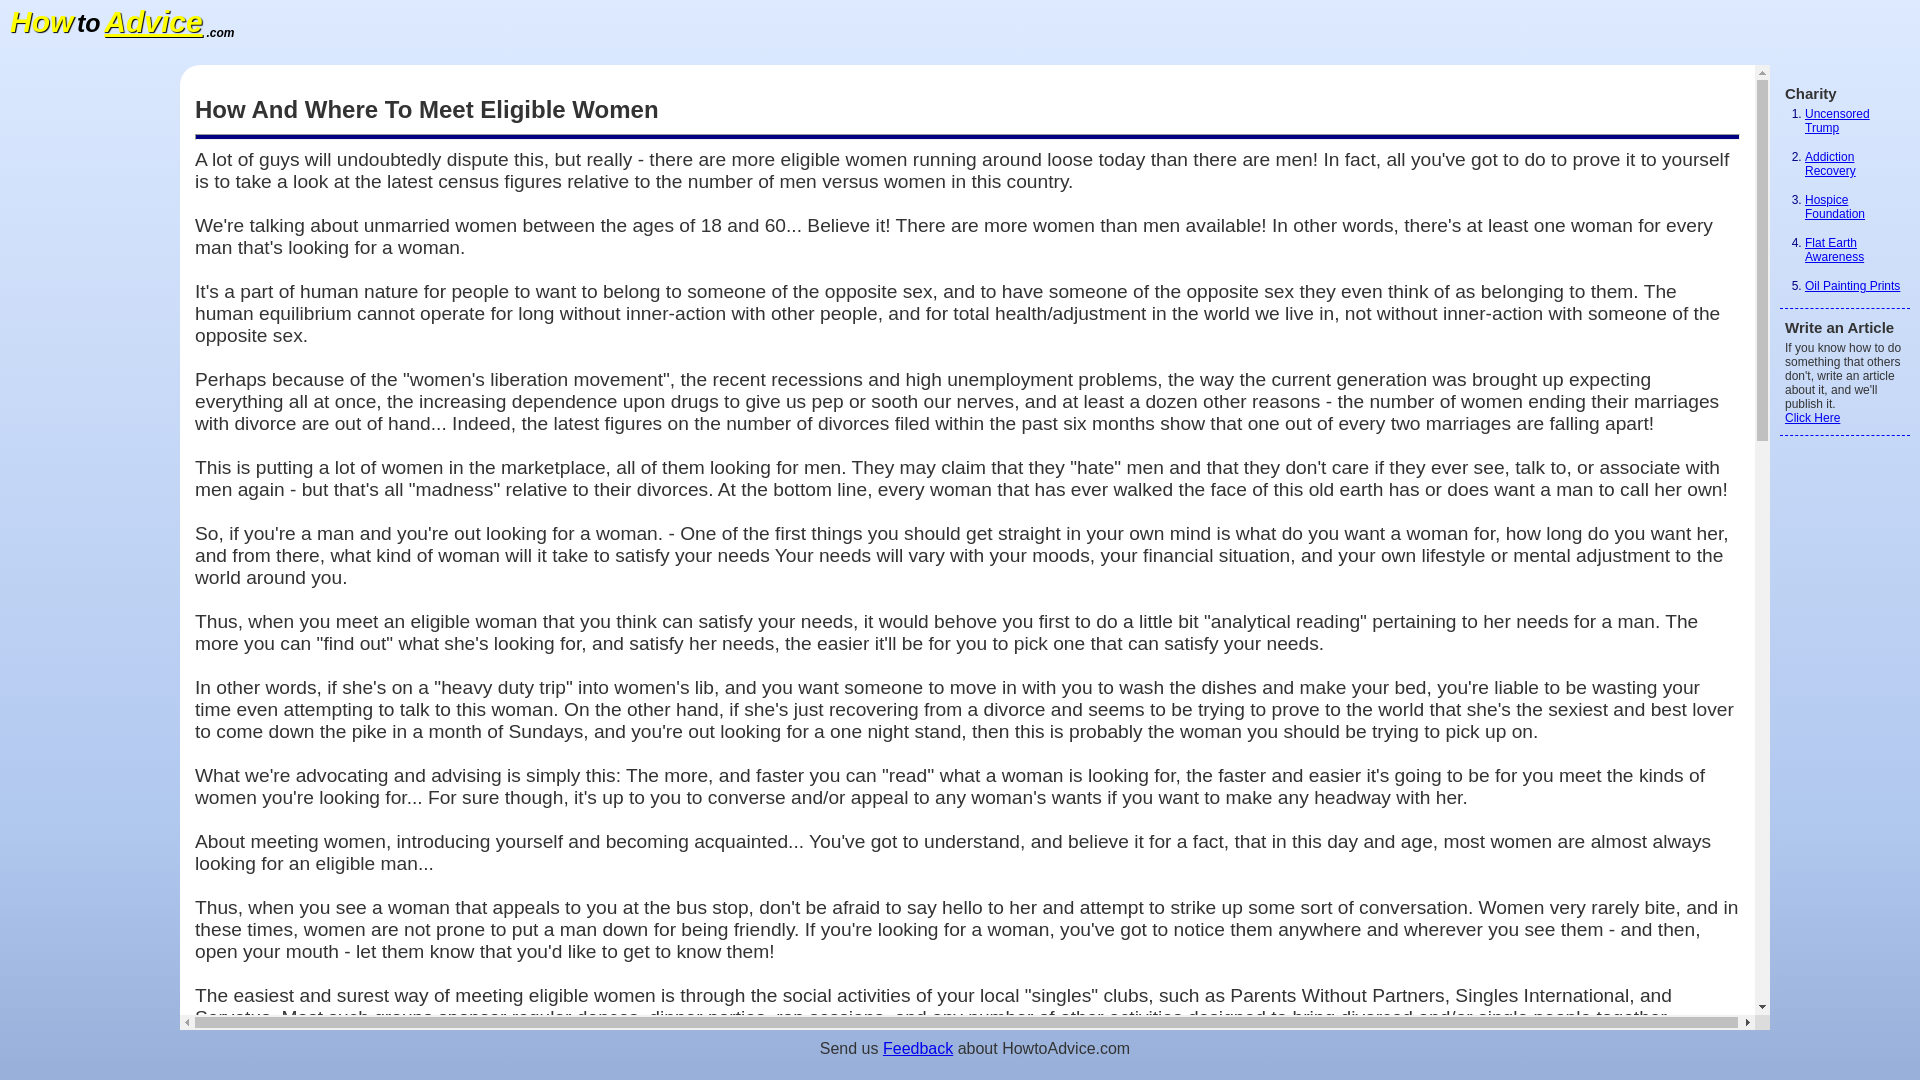 The image size is (1920, 1080). Describe the element at coordinates (1830, 164) in the screenshot. I see `Addiction Recovery` at that location.